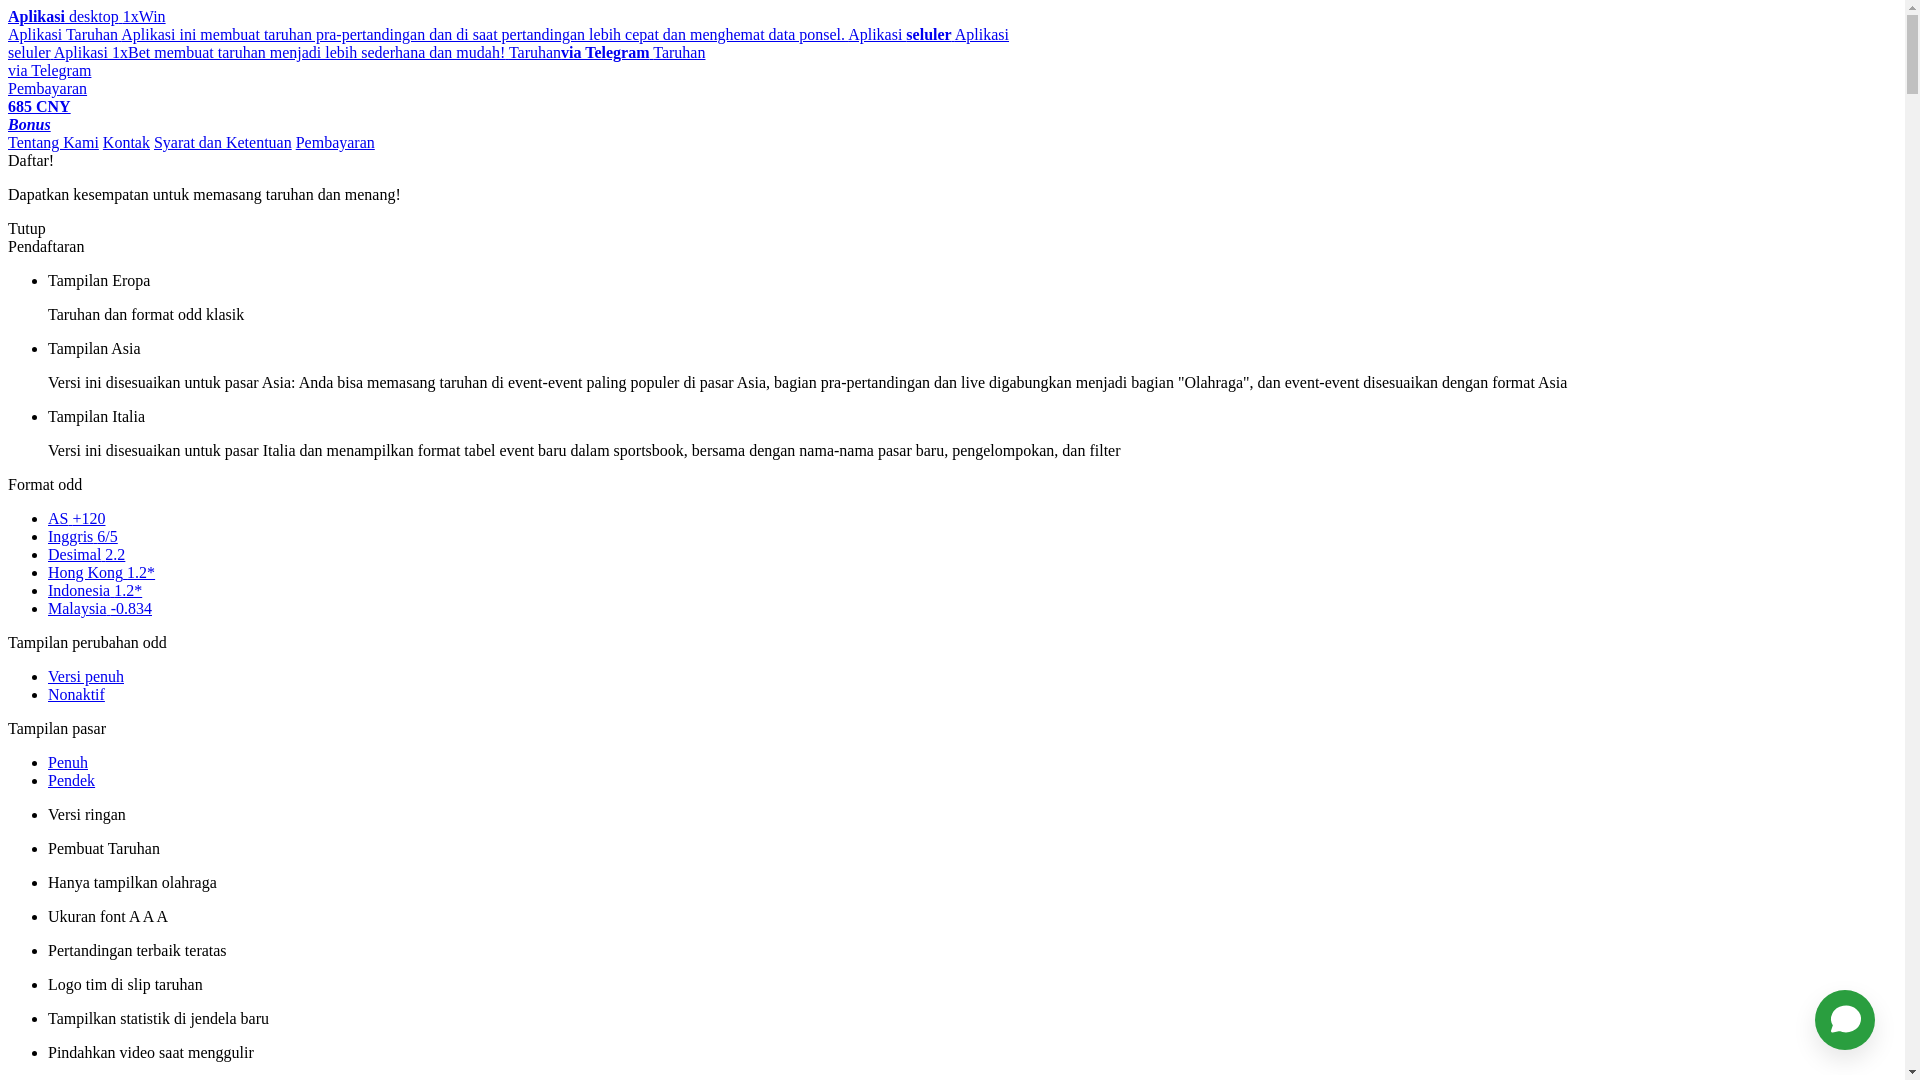 This screenshot has width=1920, height=1080. I want to click on AS +120, so click(76, 518).